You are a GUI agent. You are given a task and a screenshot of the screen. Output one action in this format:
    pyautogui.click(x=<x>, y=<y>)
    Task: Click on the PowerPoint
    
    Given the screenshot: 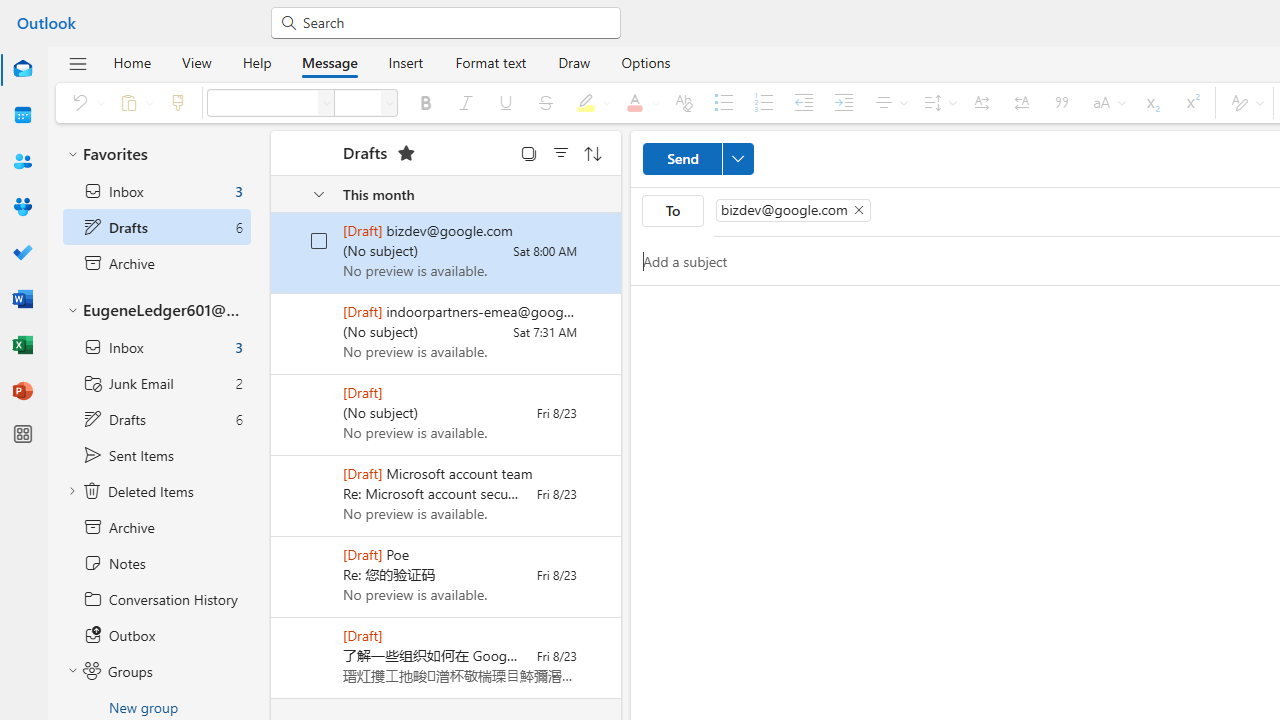 What is the action you would take?
    pyautogui.click(x=22, y=392)
    